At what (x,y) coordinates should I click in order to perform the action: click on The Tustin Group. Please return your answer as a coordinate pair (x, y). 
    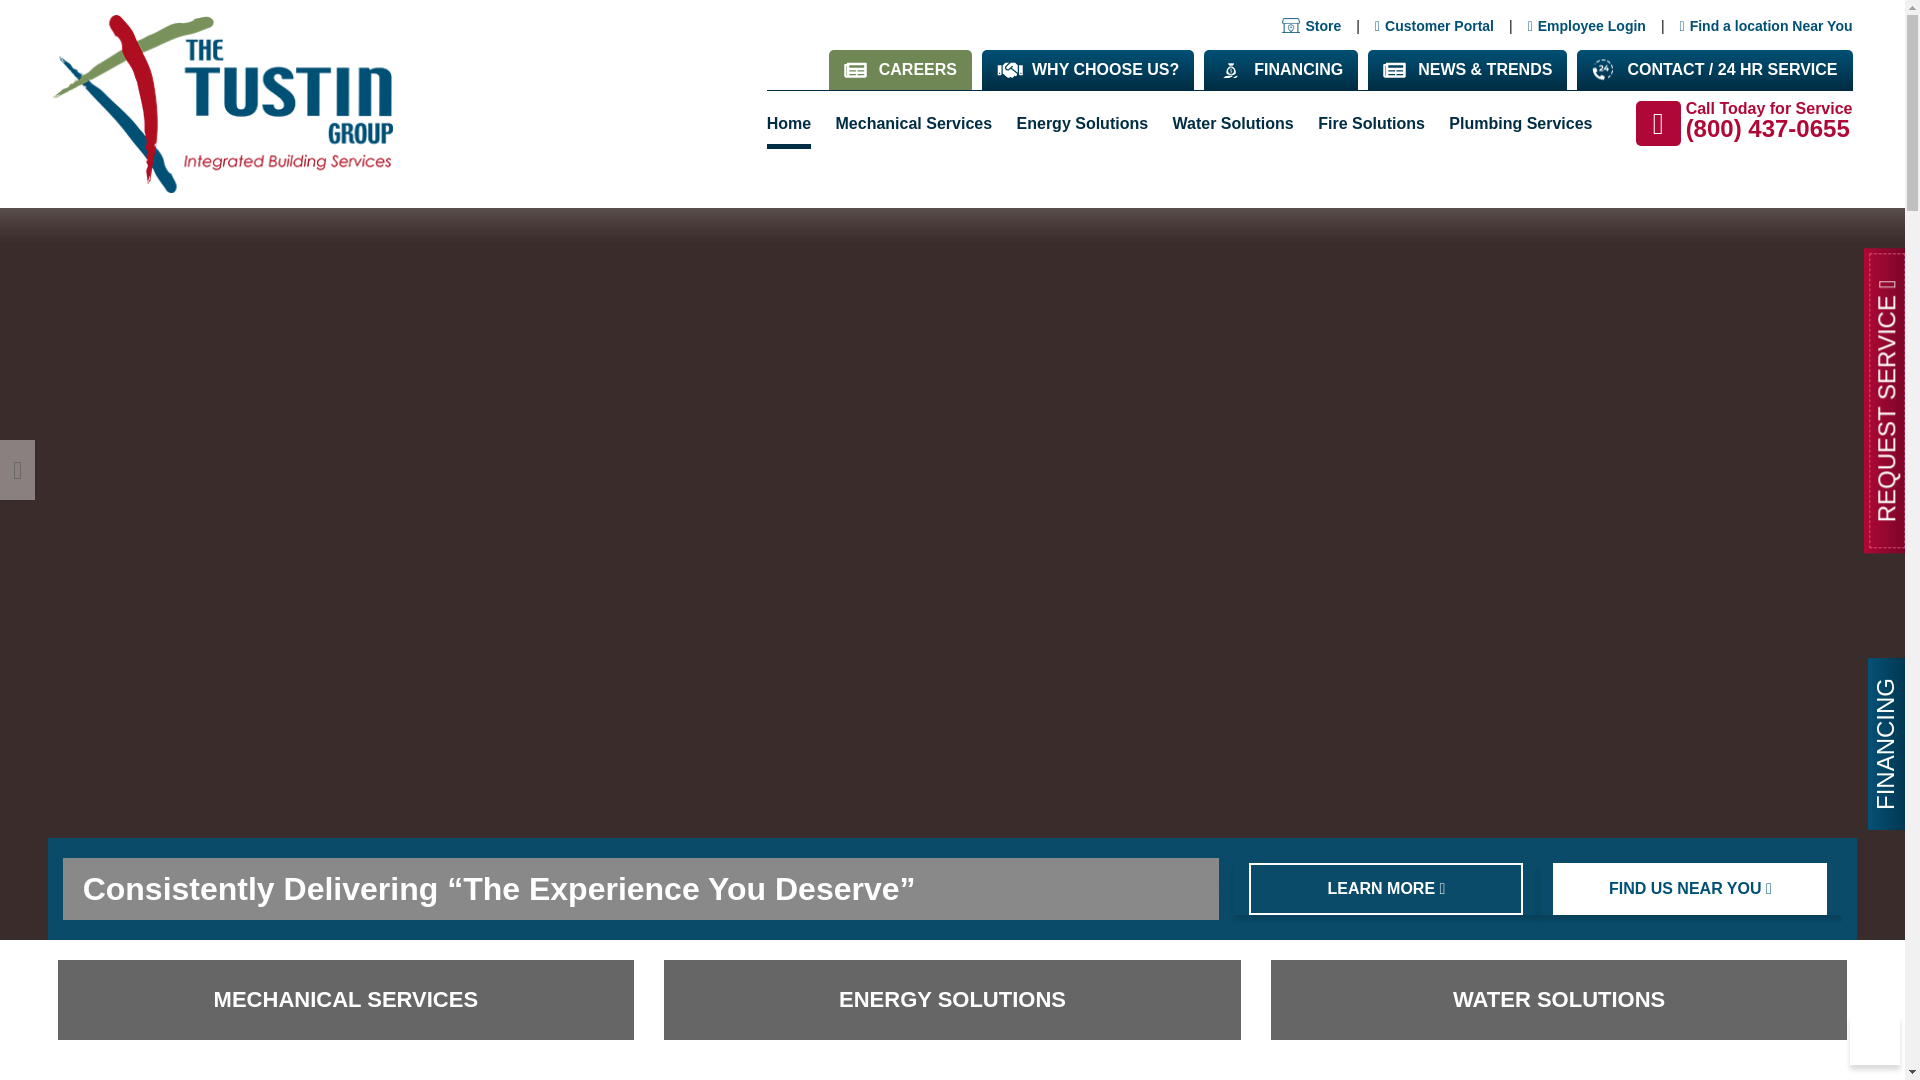
    Looking at the image, I should click on (221, 104).